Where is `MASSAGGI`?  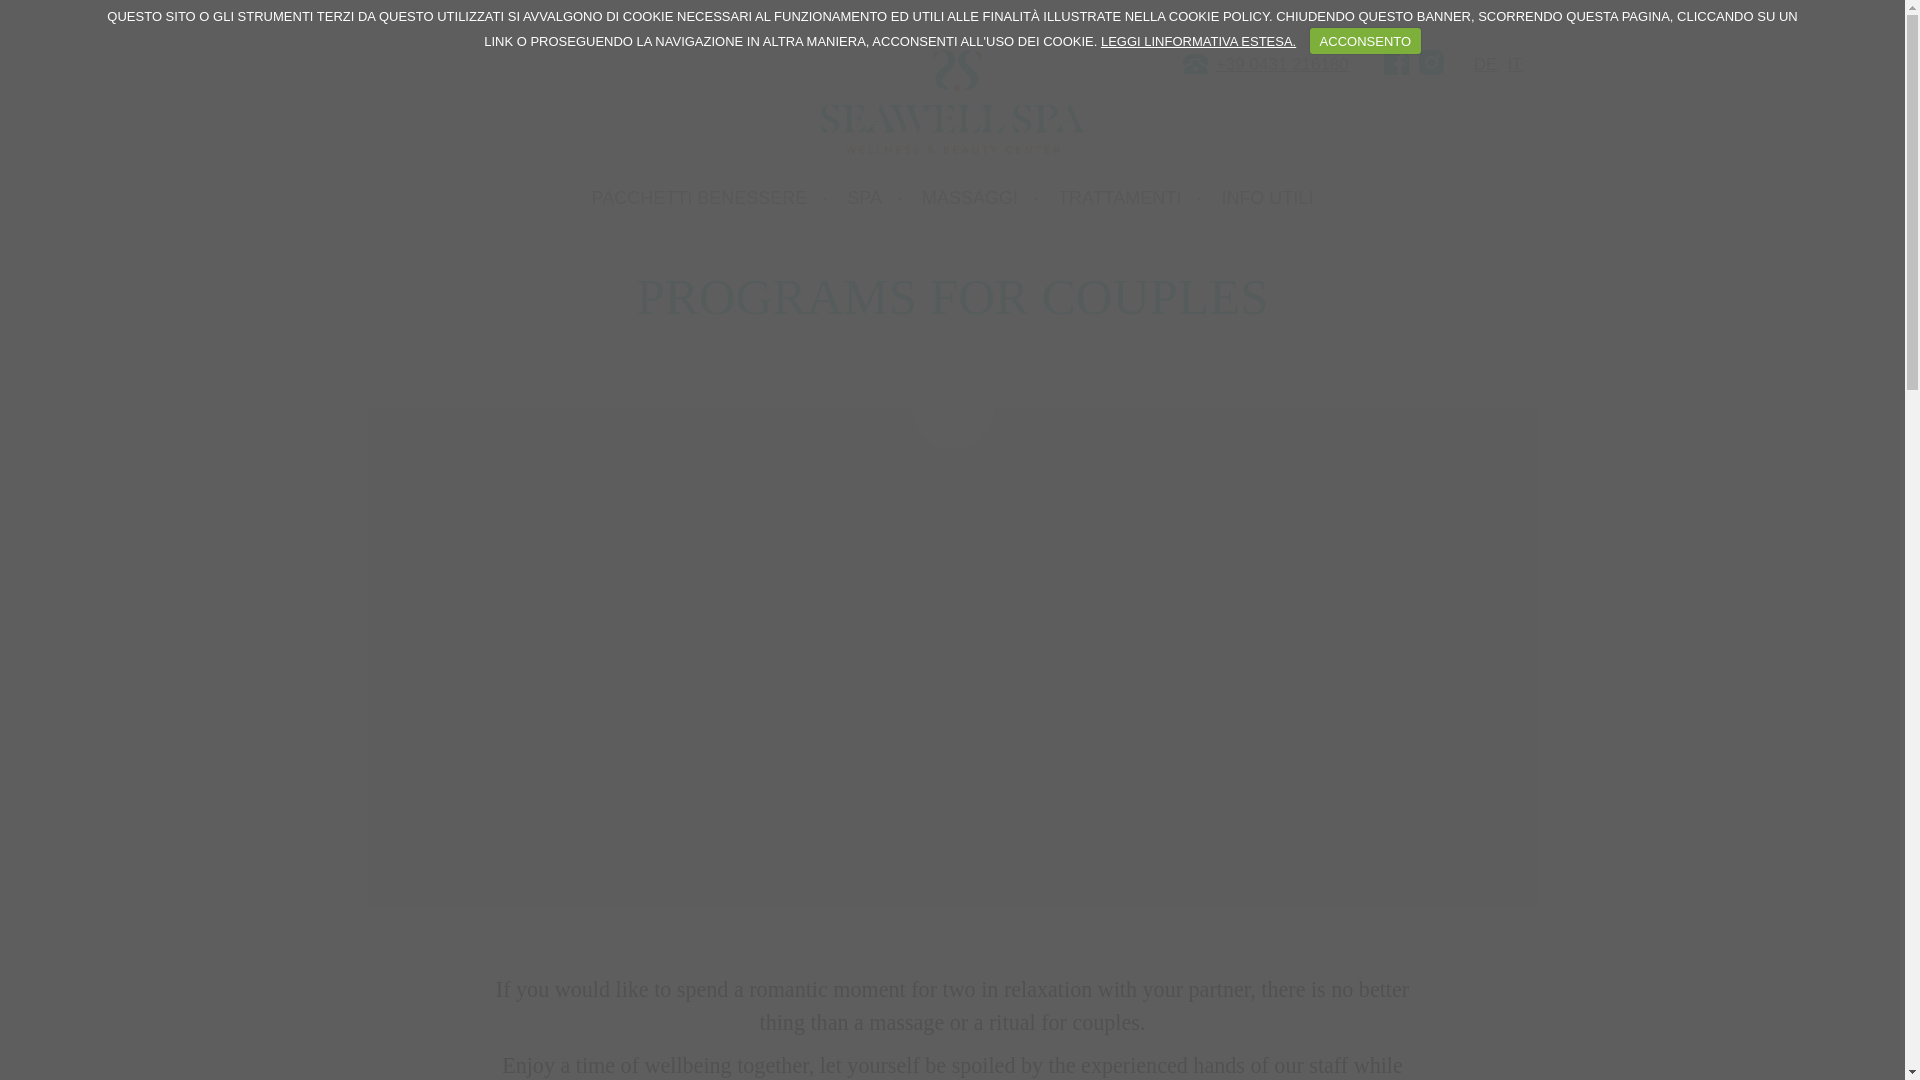 MASSAGGI is located at coordinates (969, 198).